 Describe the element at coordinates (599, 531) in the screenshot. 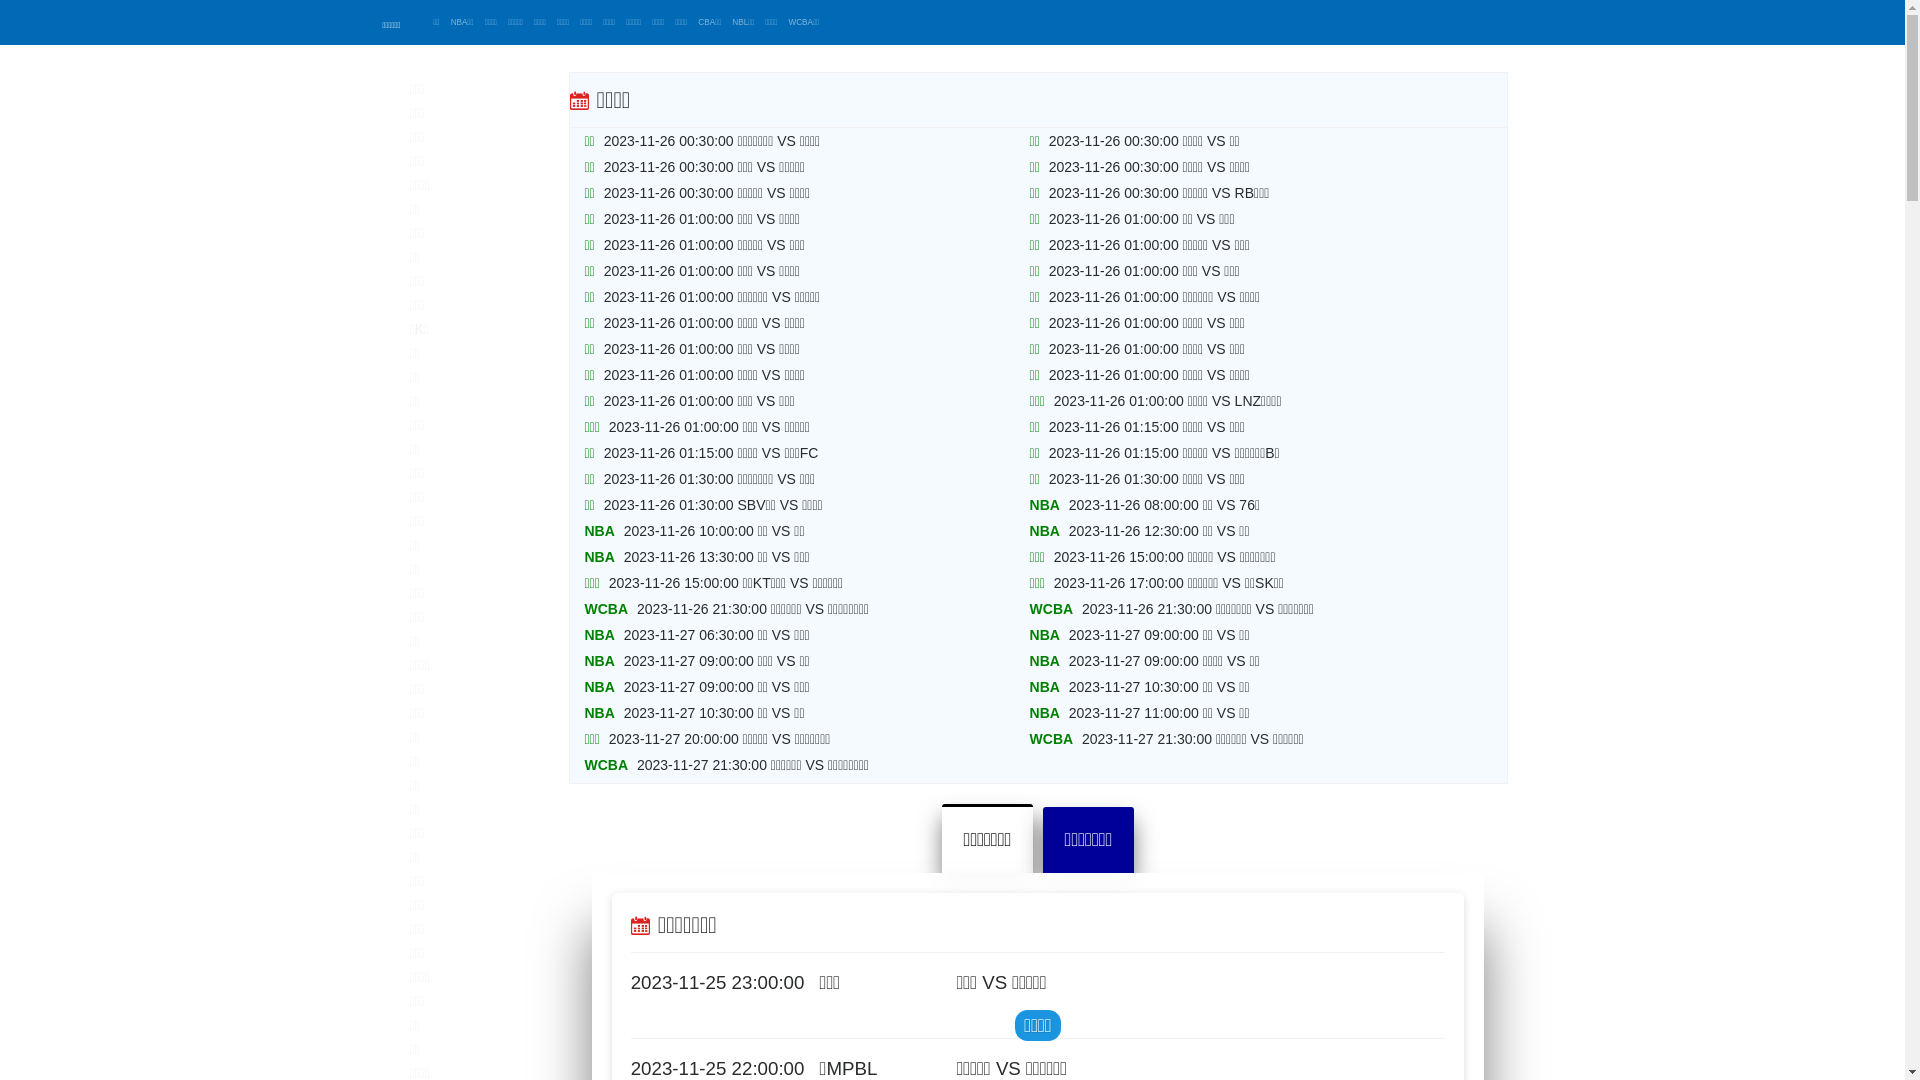

I see `NBA` at that location.